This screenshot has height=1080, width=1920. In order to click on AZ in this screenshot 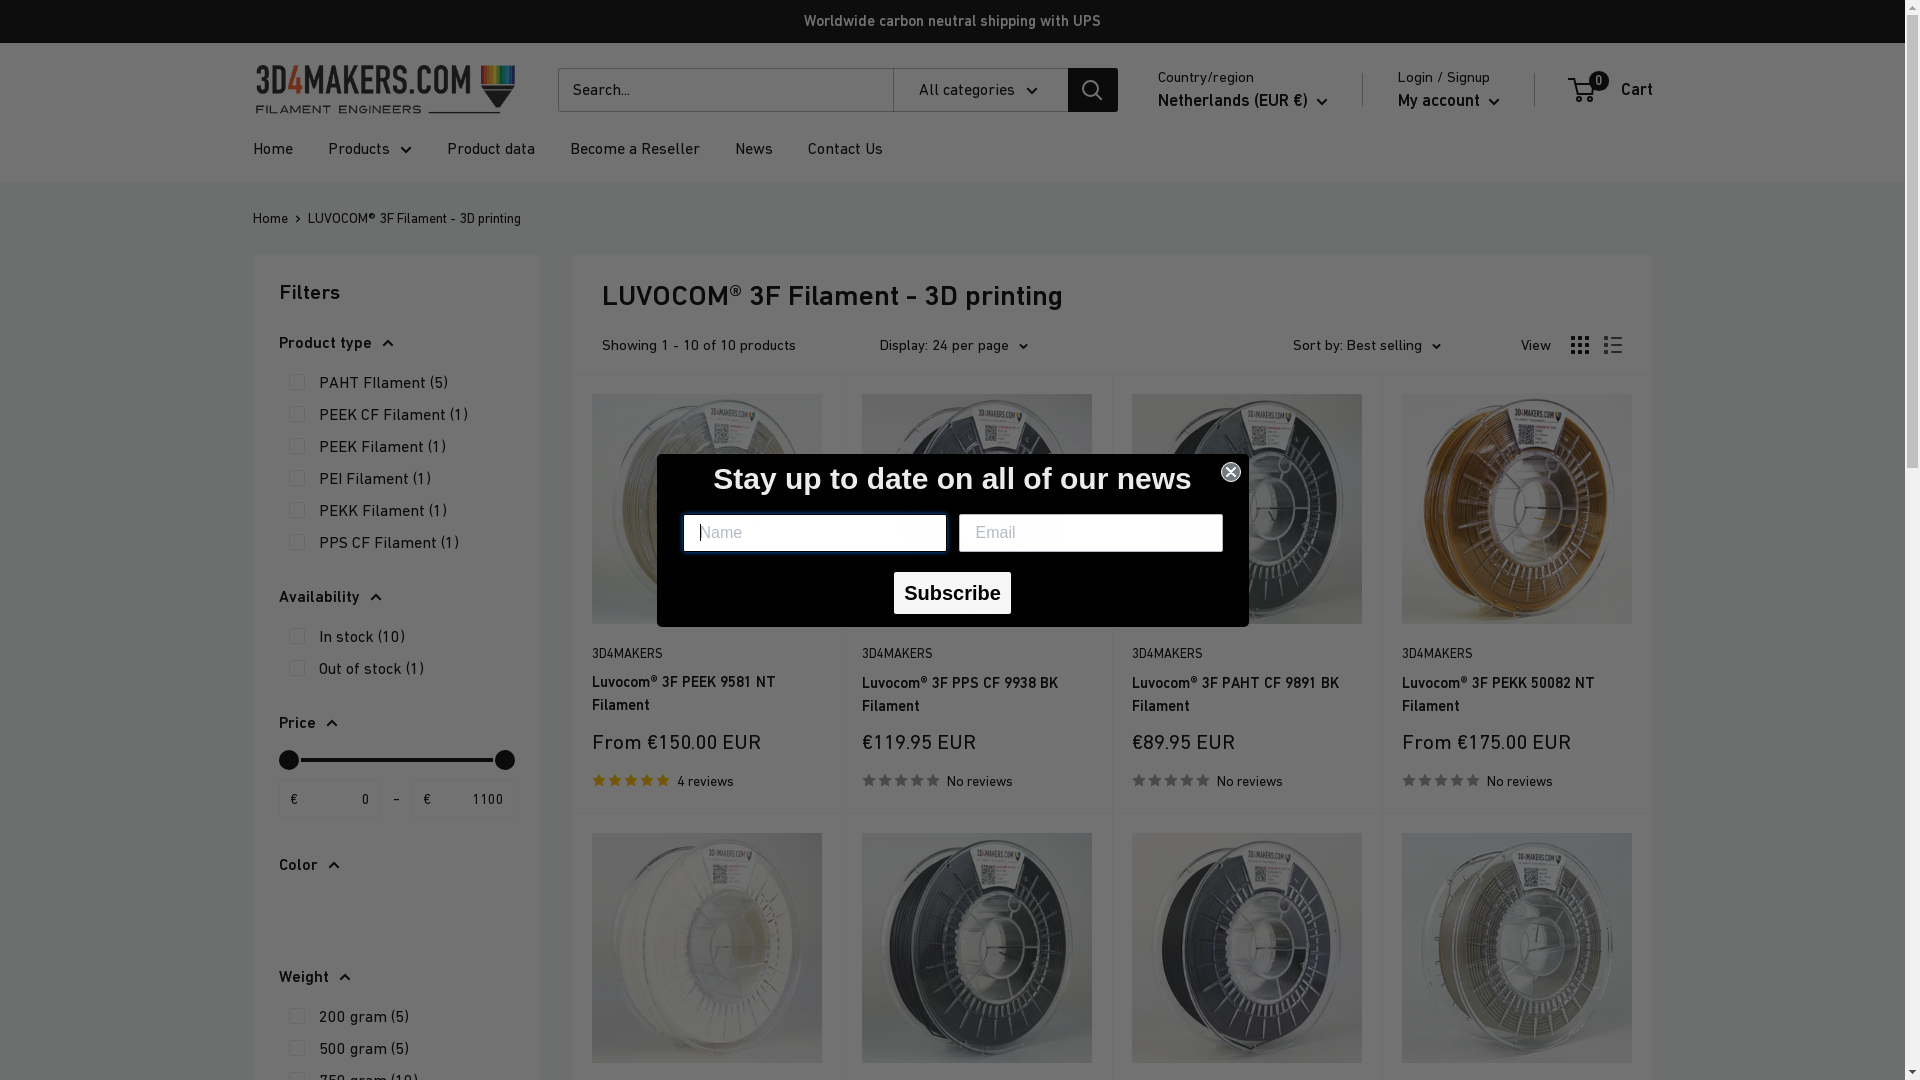, I will do `click(1167, 595)`.